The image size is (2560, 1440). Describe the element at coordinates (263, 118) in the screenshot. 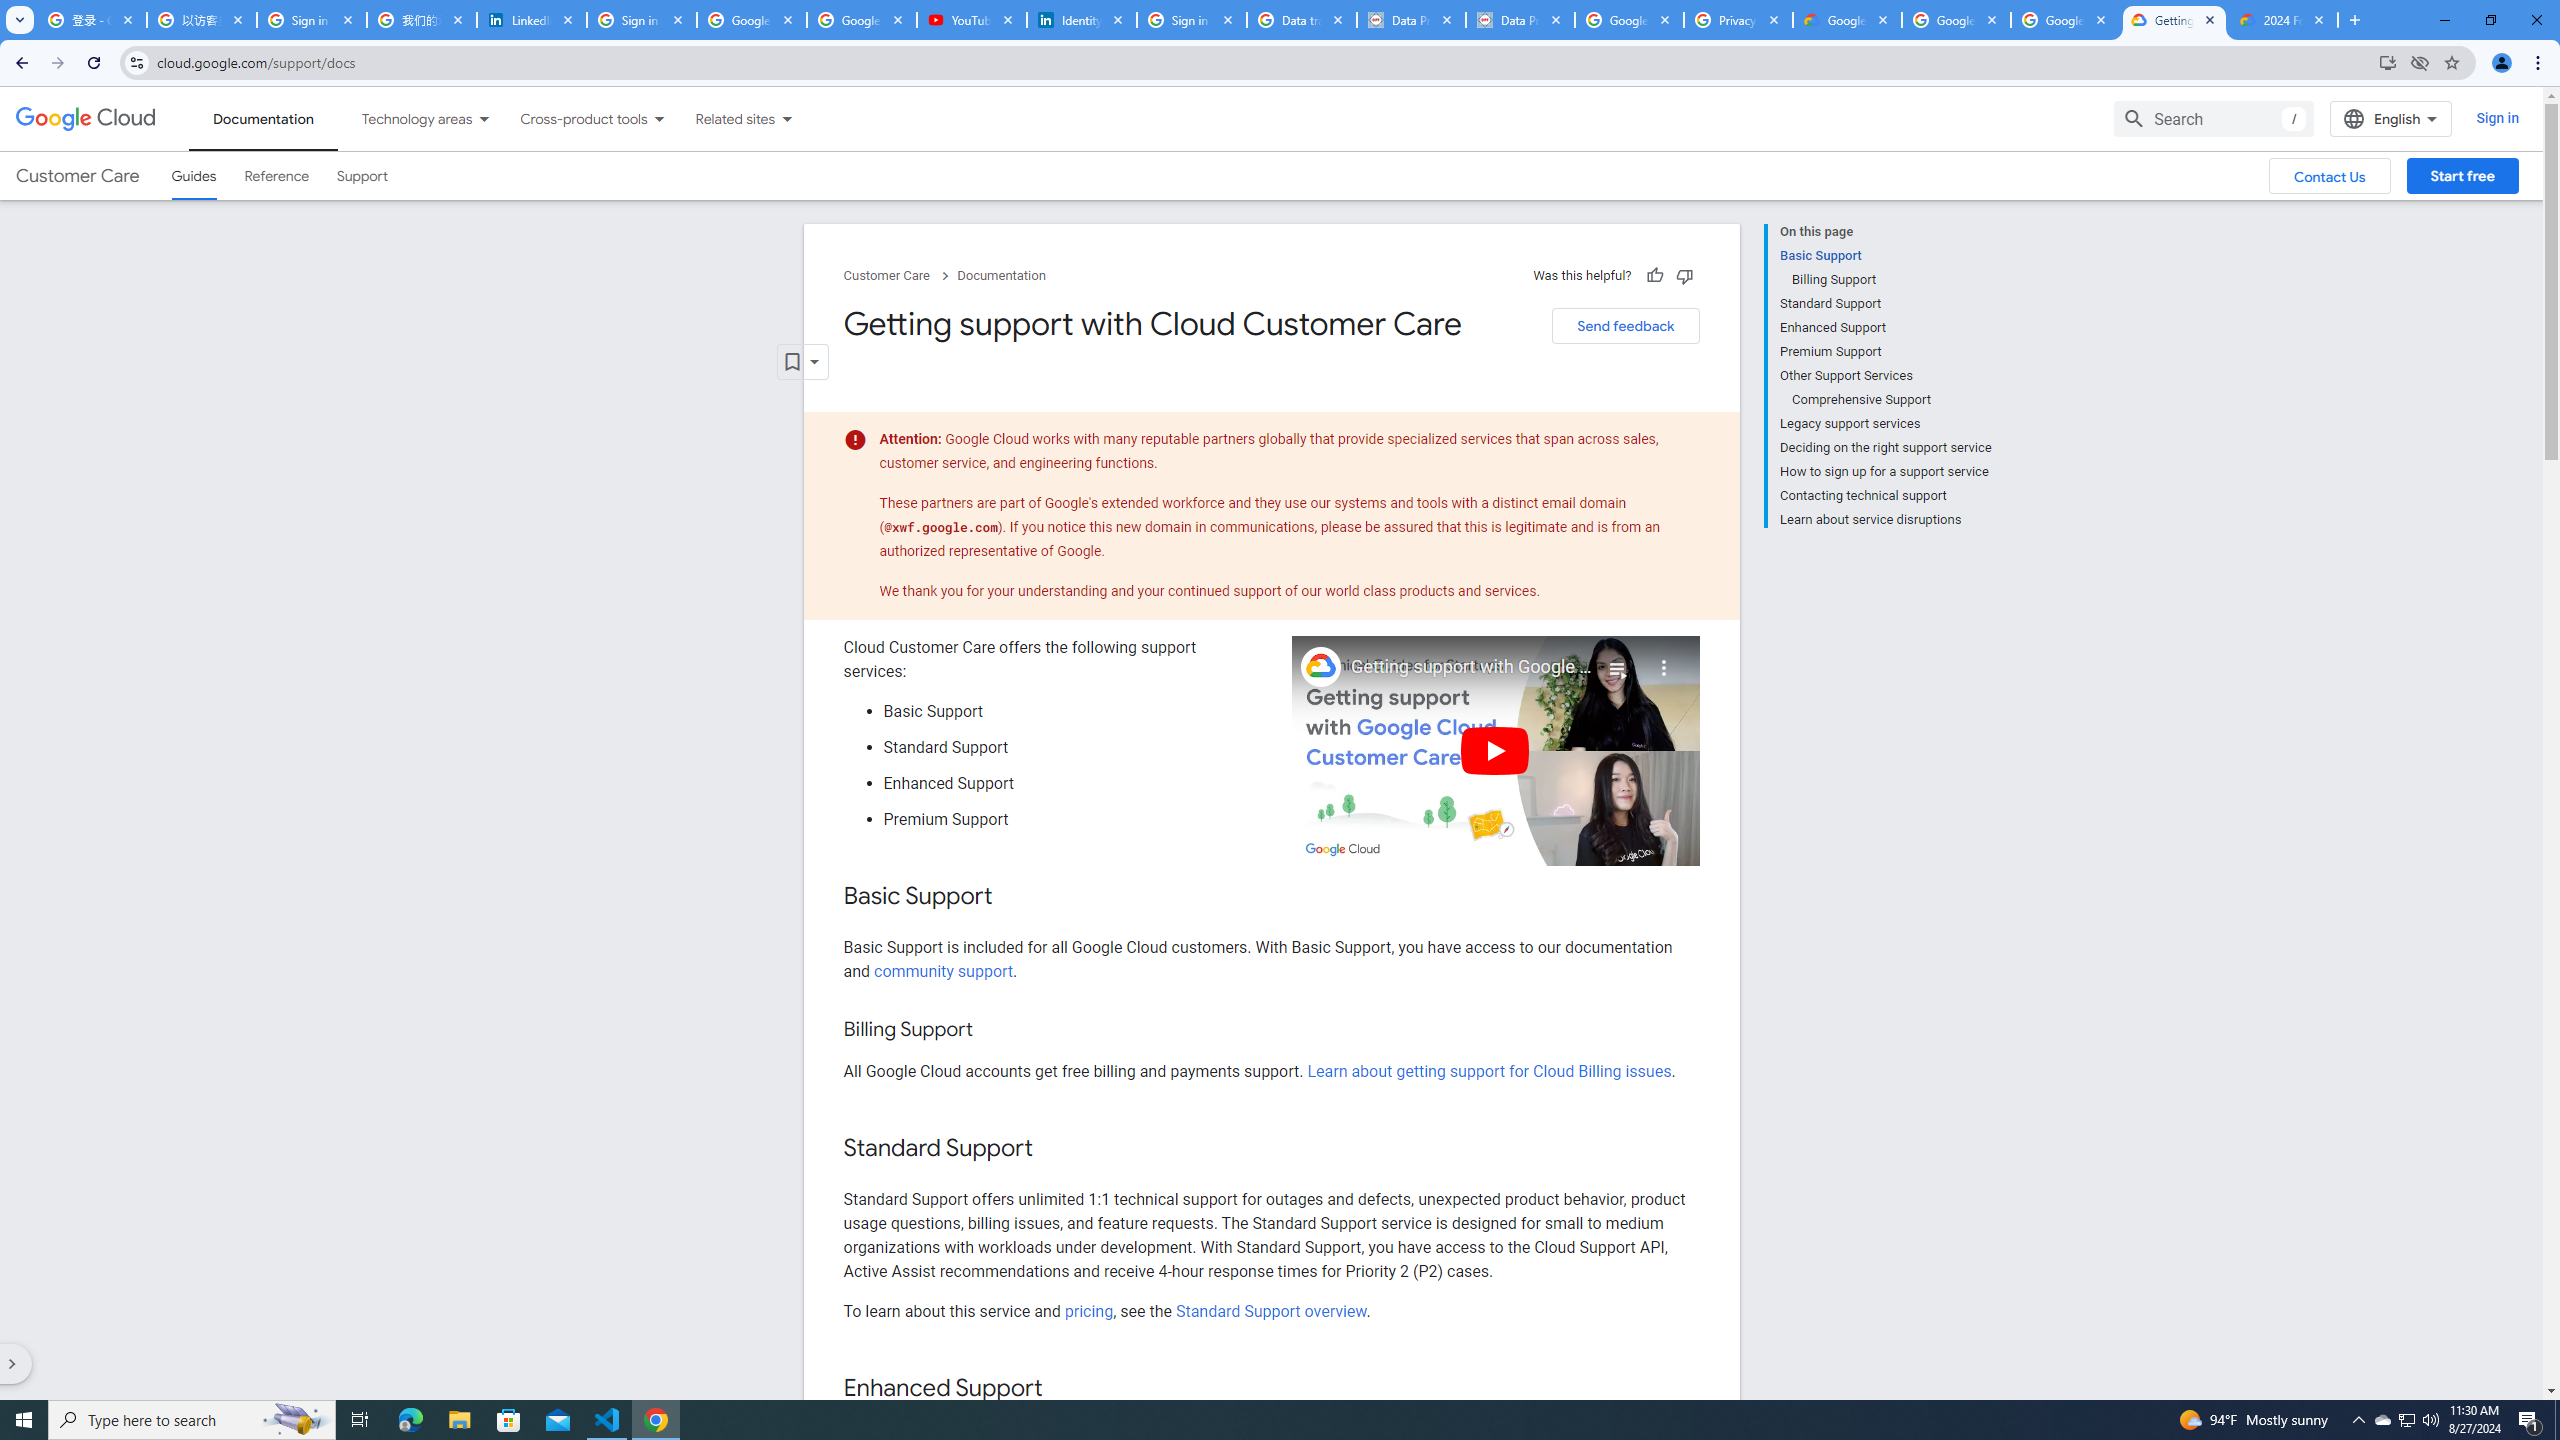

I see `Documentation, selected` at that location.